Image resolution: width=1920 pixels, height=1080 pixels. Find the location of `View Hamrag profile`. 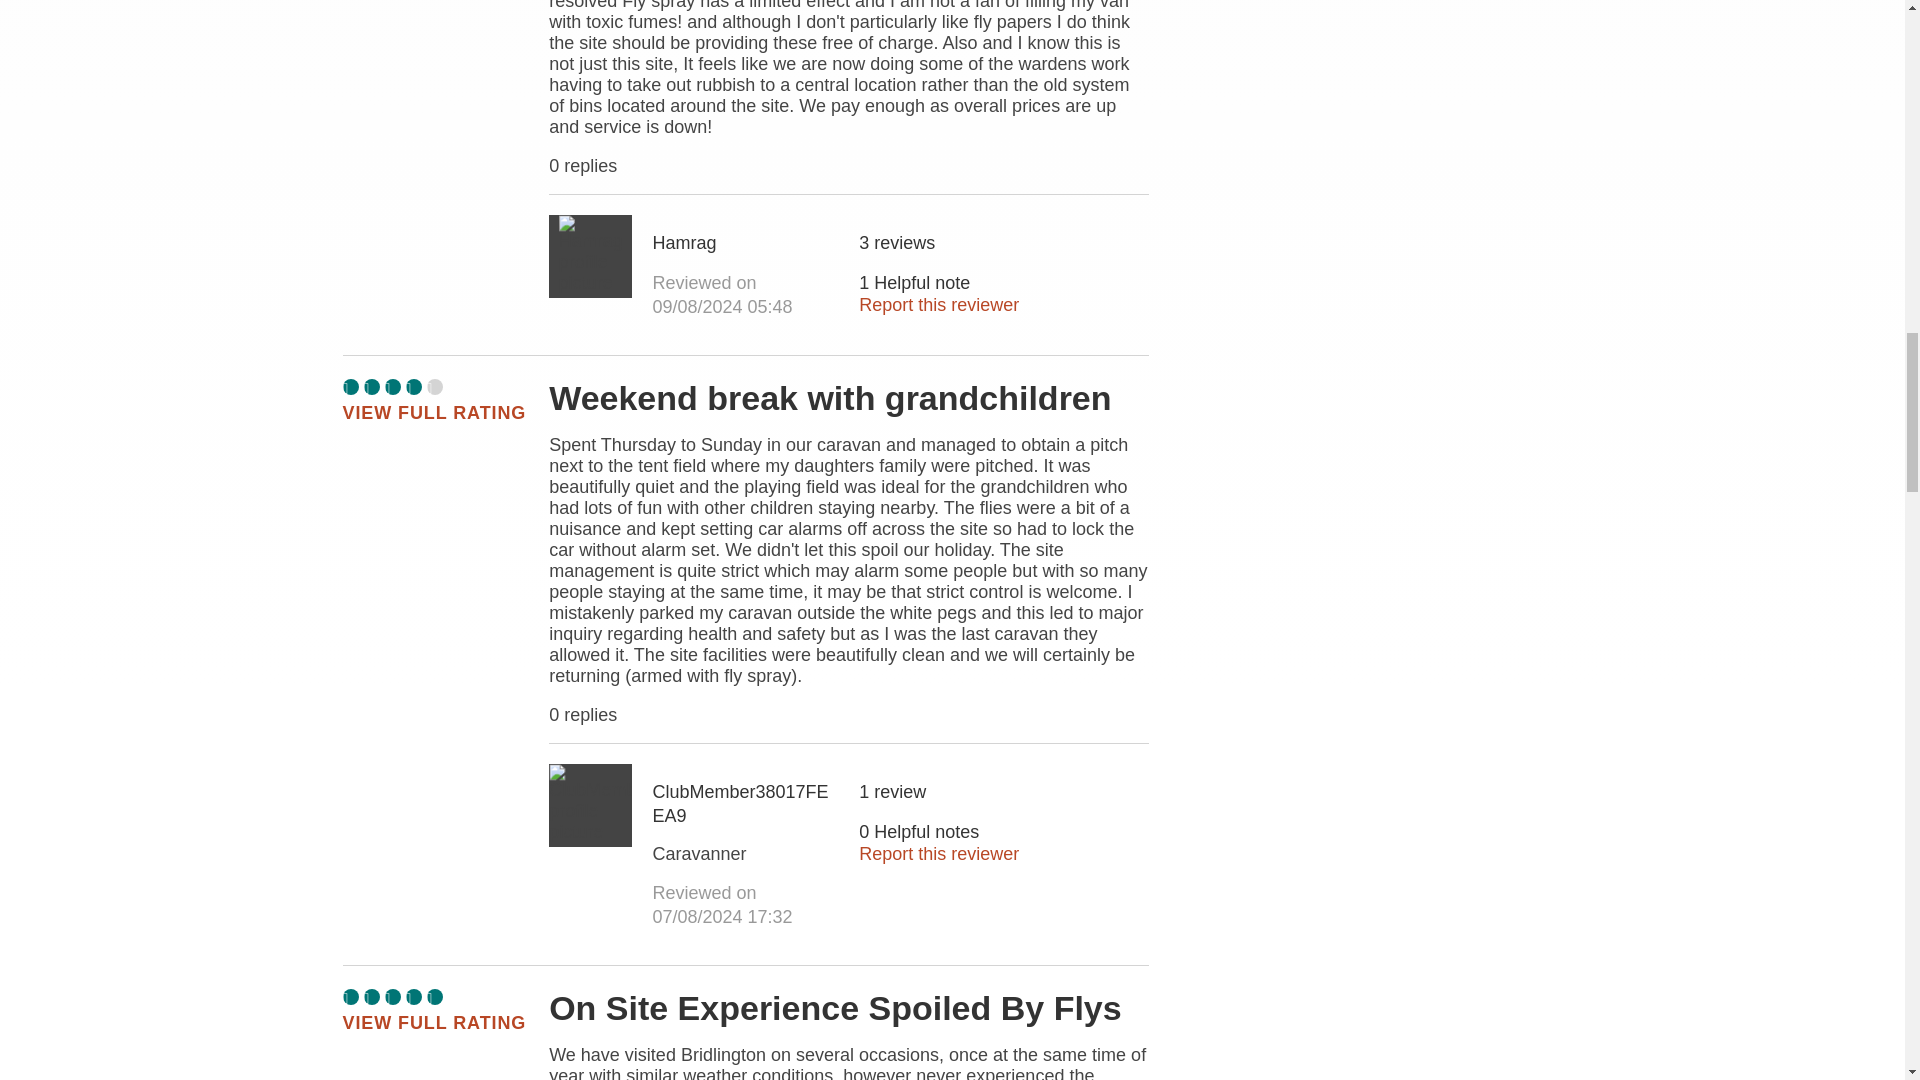

View Hamrag profile is located at coordinates (746, 242).